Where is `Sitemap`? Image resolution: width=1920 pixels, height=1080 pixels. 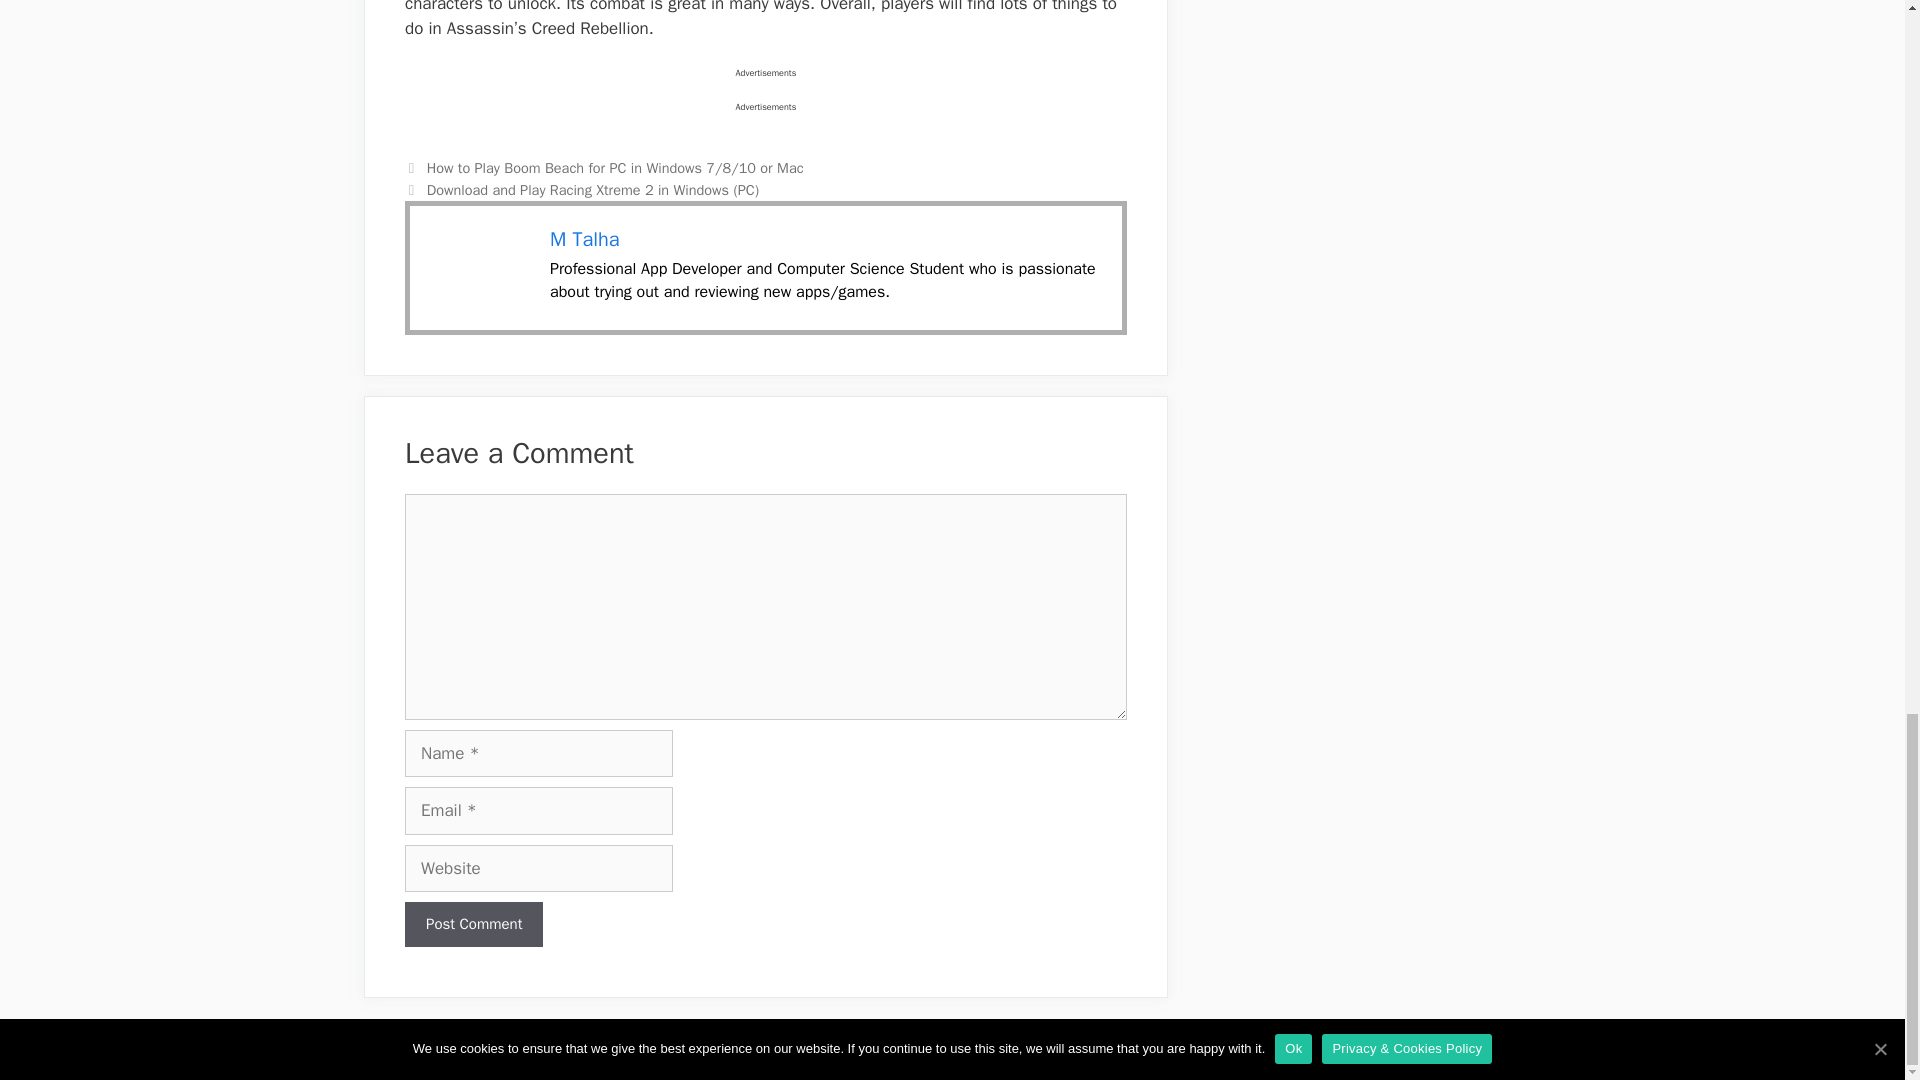
Sitemap is located at coordinates (1449, 1049).